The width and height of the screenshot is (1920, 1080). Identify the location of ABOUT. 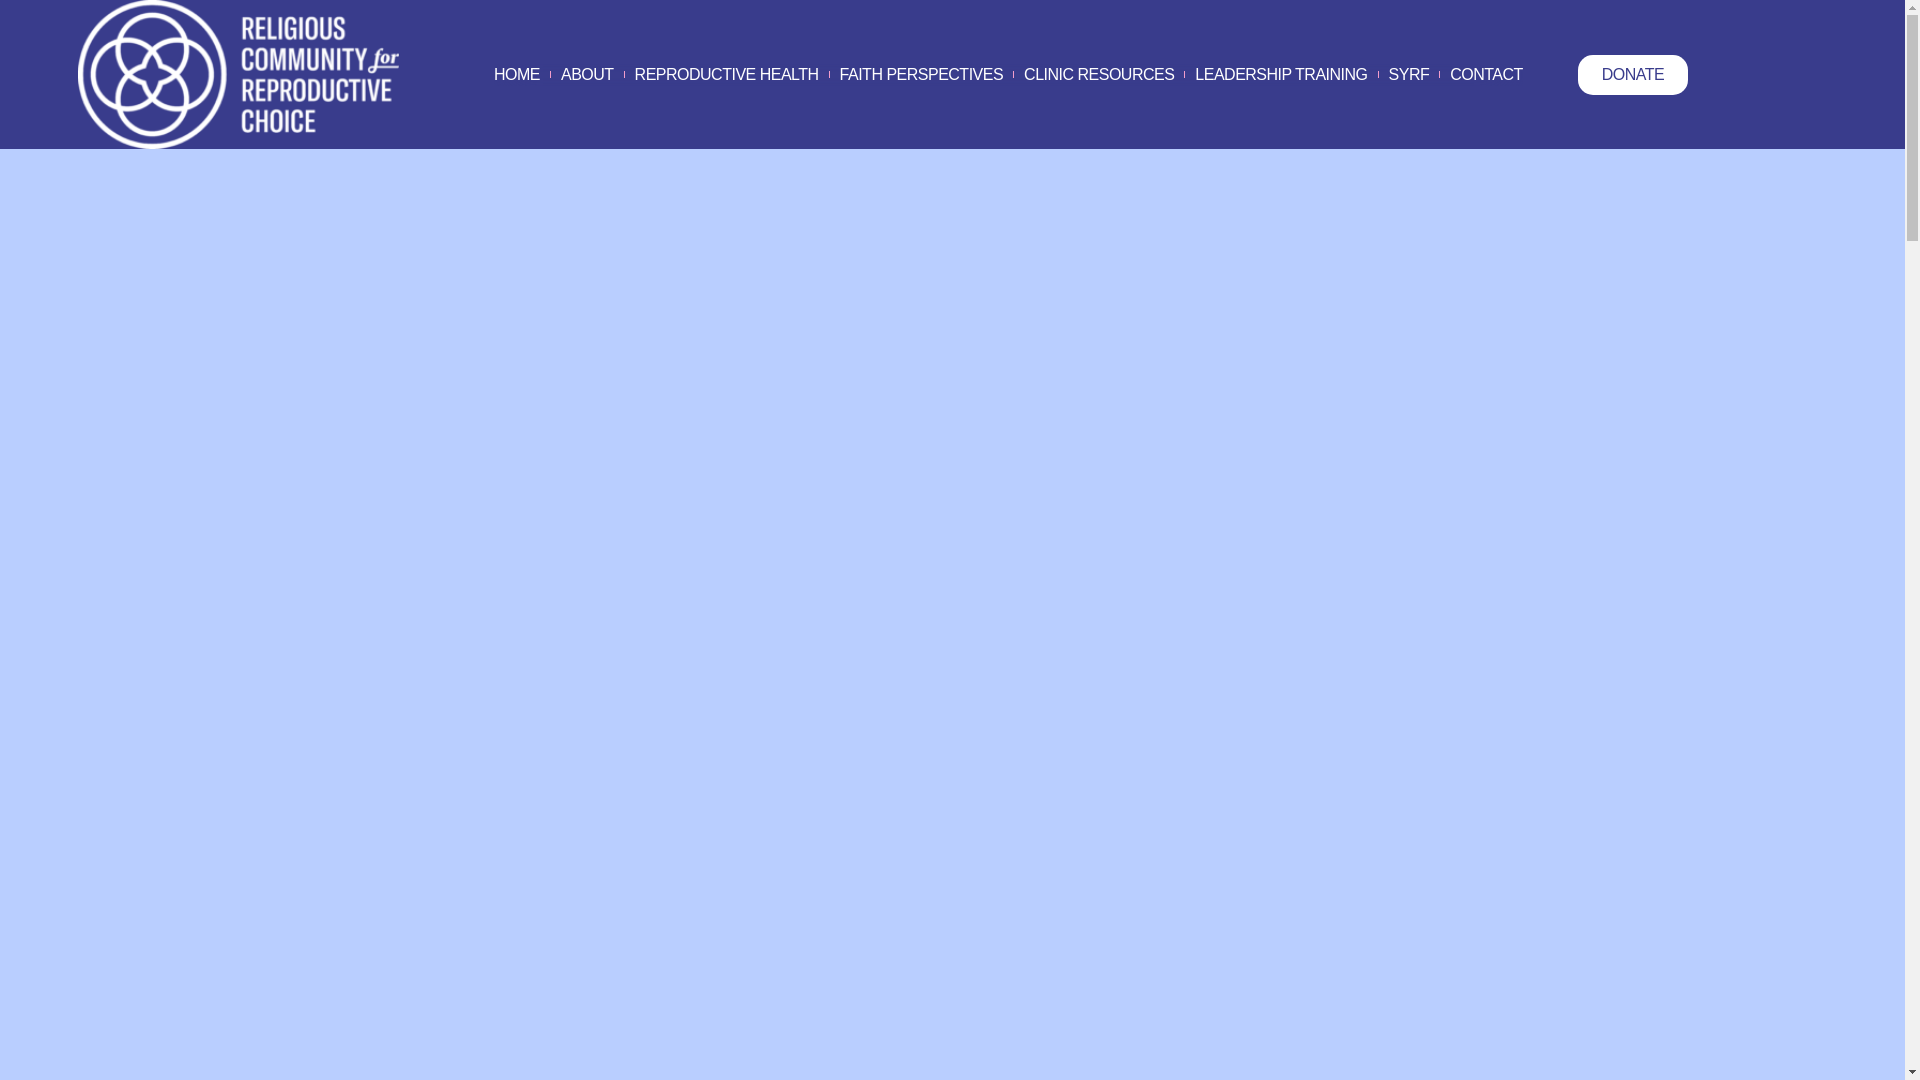
(587, 74).